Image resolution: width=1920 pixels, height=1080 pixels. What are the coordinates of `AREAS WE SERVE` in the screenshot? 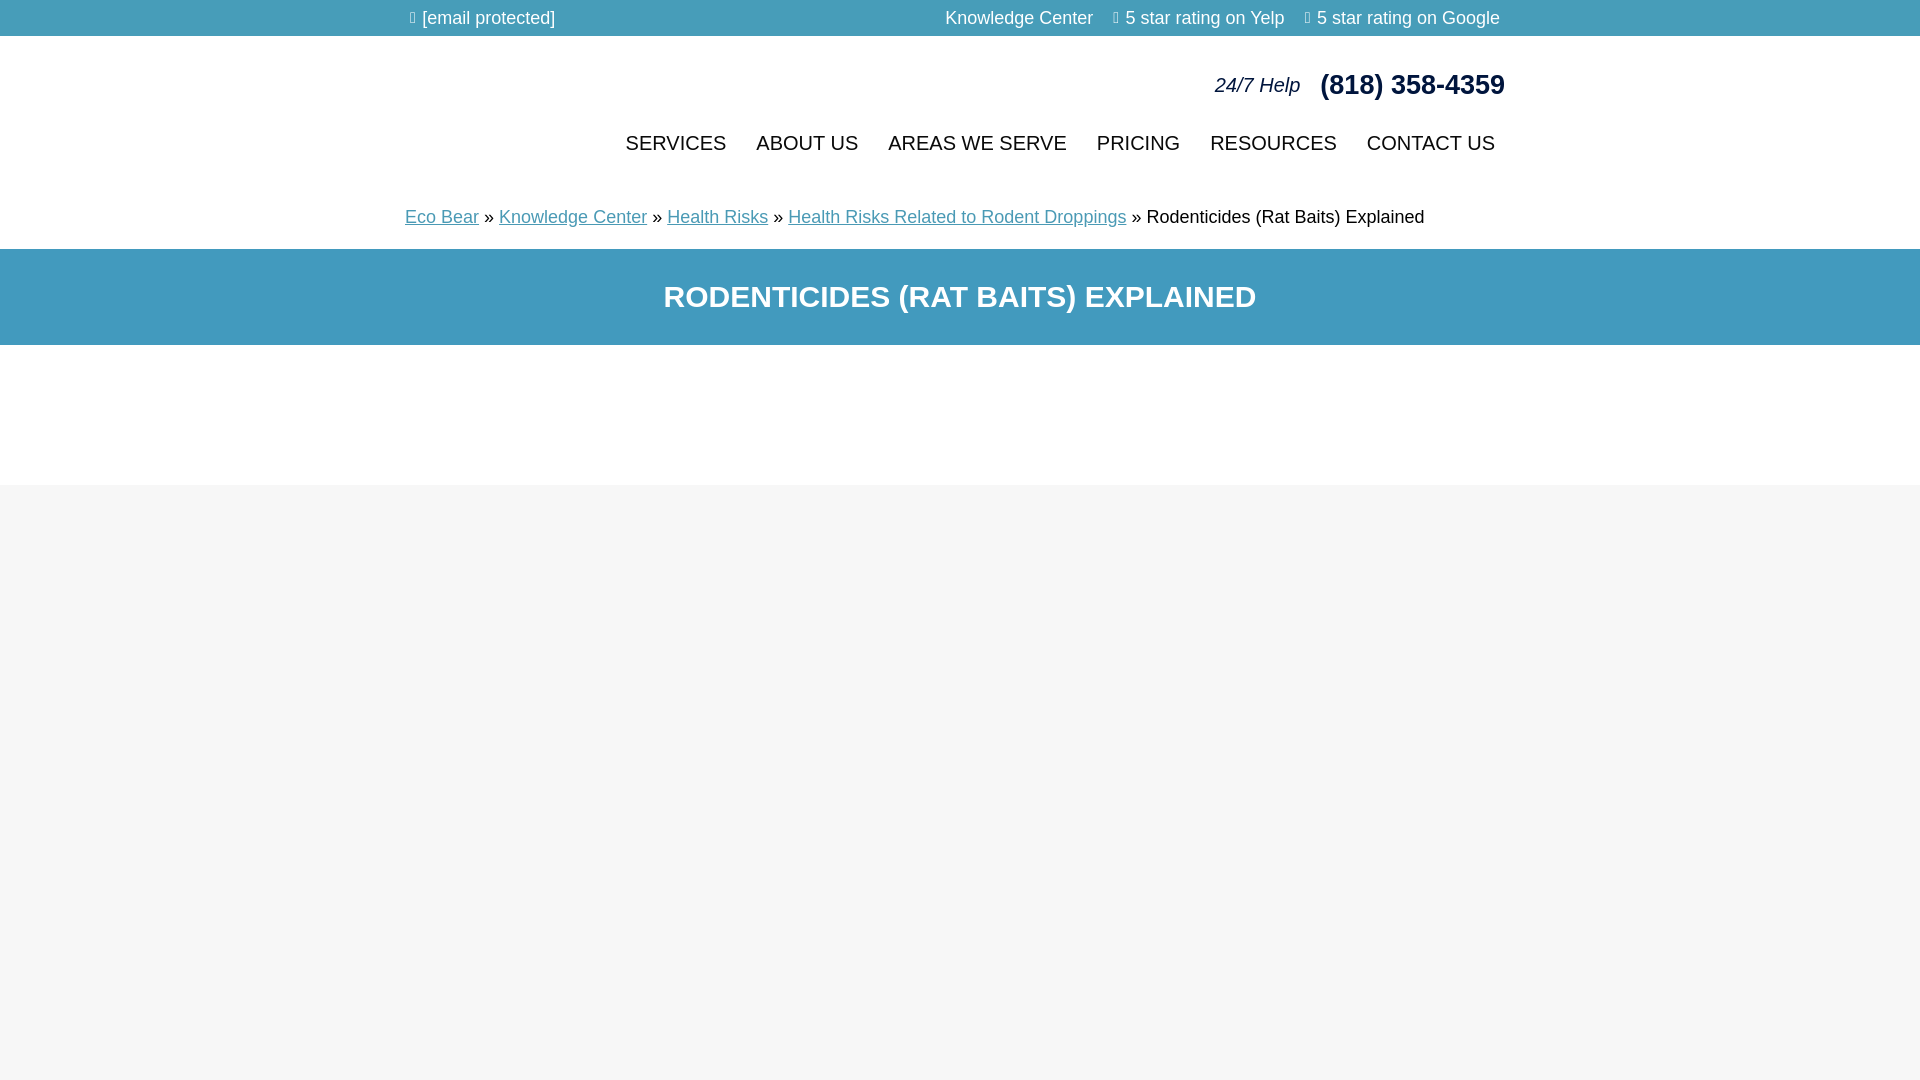 It's located at (978, 142).